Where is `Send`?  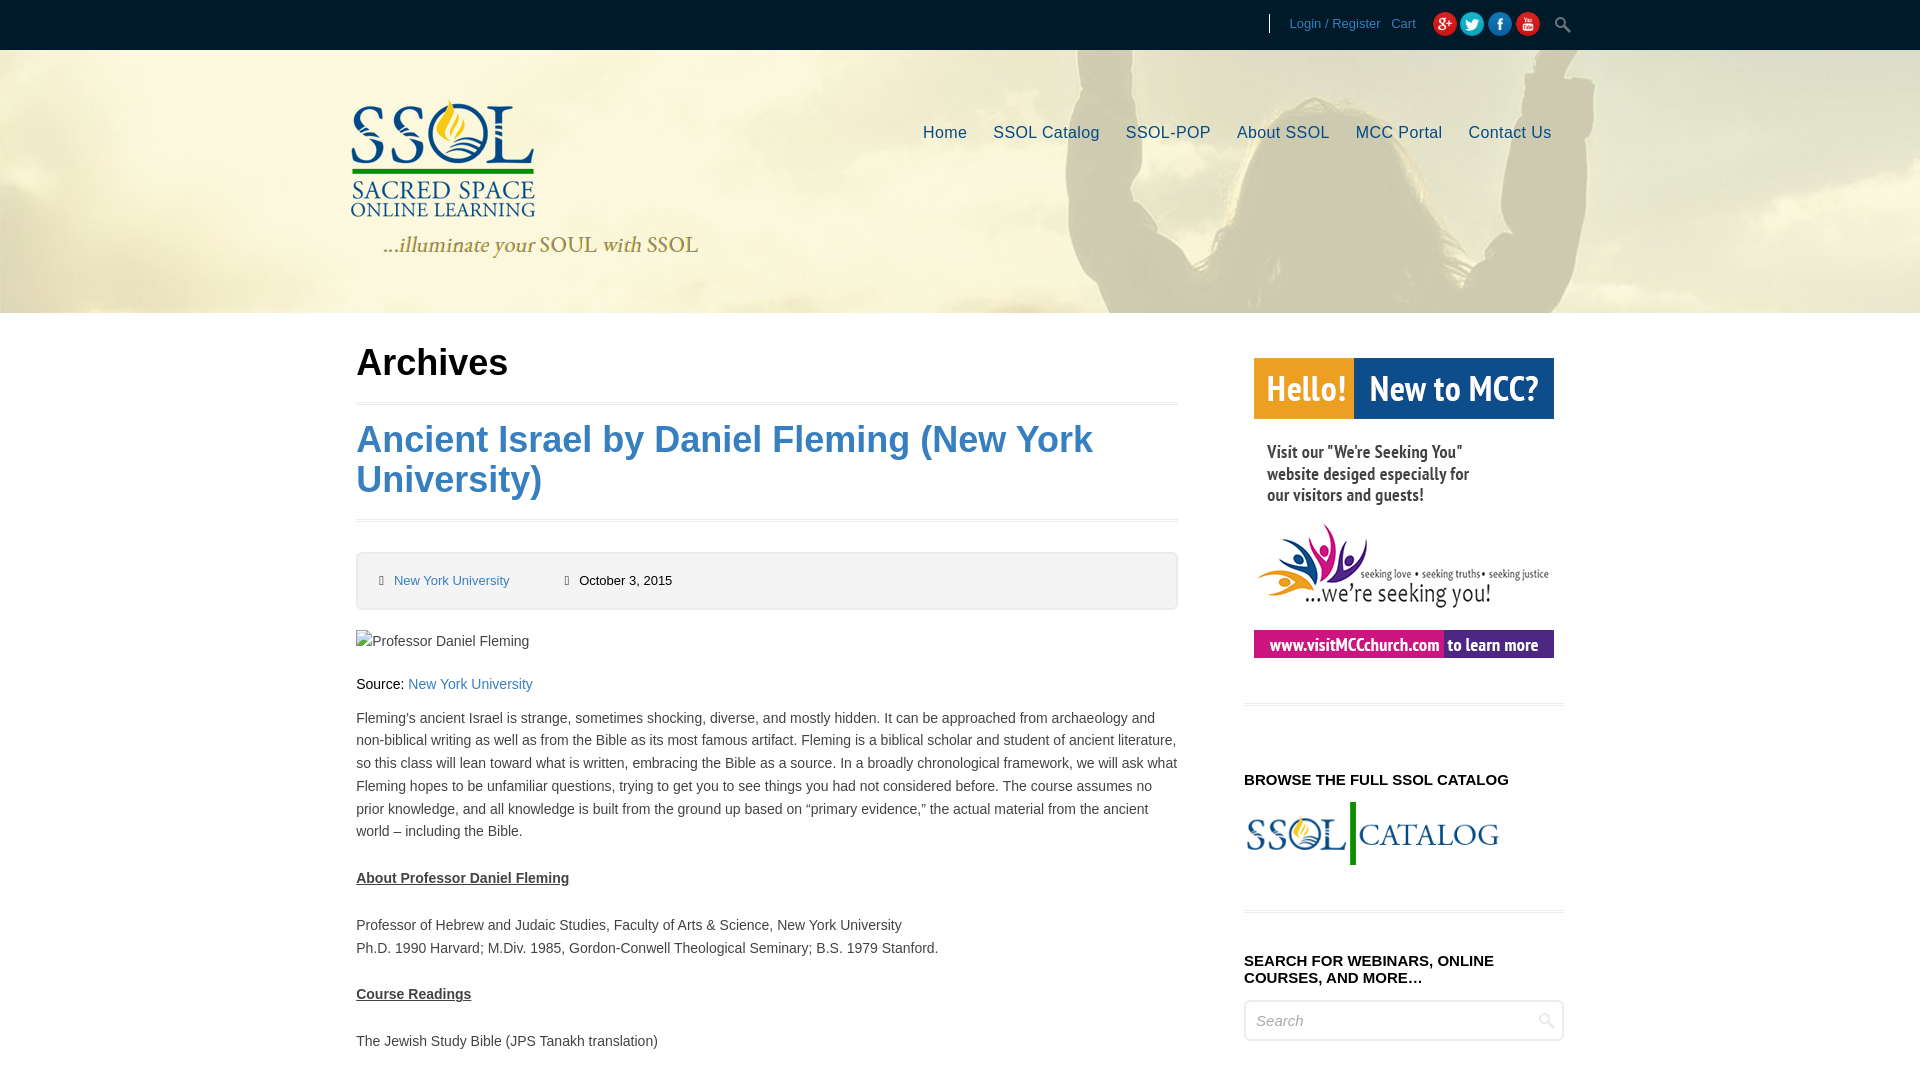
Send is located at coordinates (820, 612).